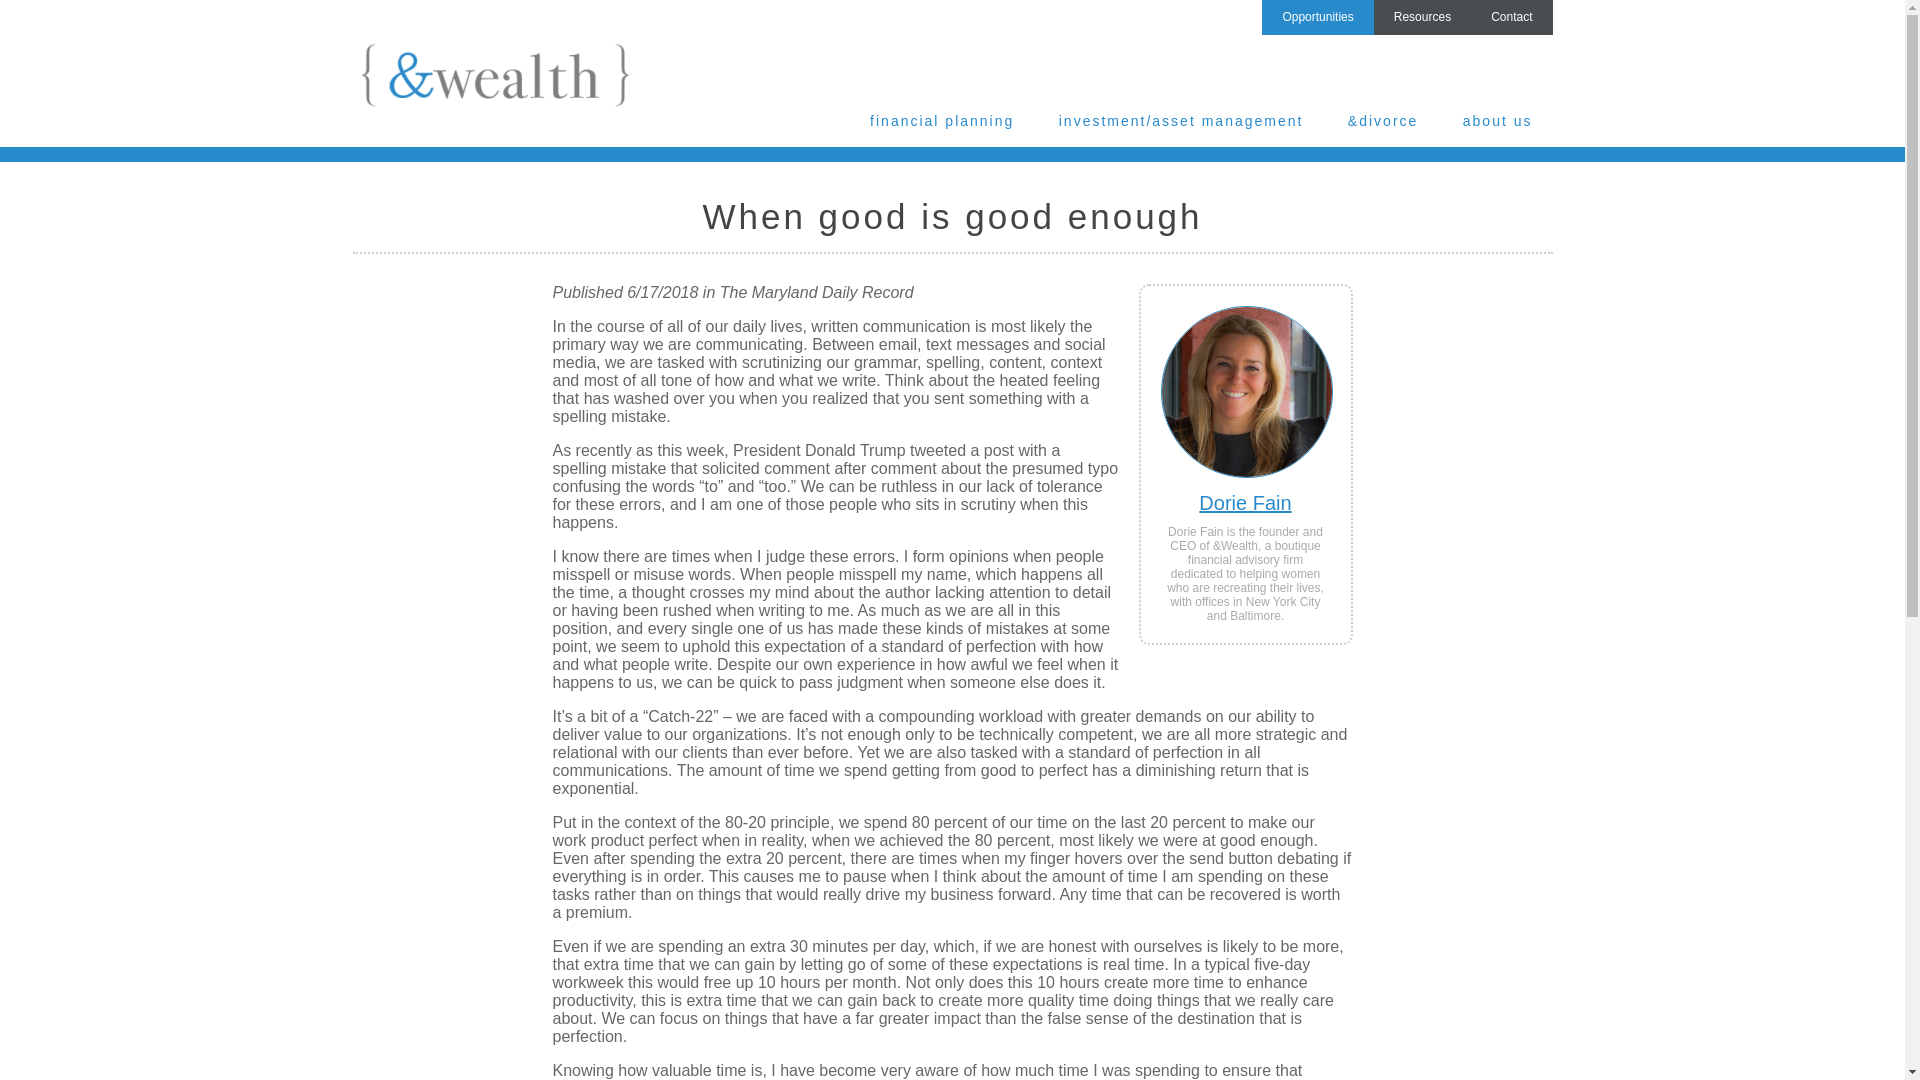  What do you see at coordinates (1498, 88) in the screenshot?
I see `about us` at bounding box center [1498, 88].